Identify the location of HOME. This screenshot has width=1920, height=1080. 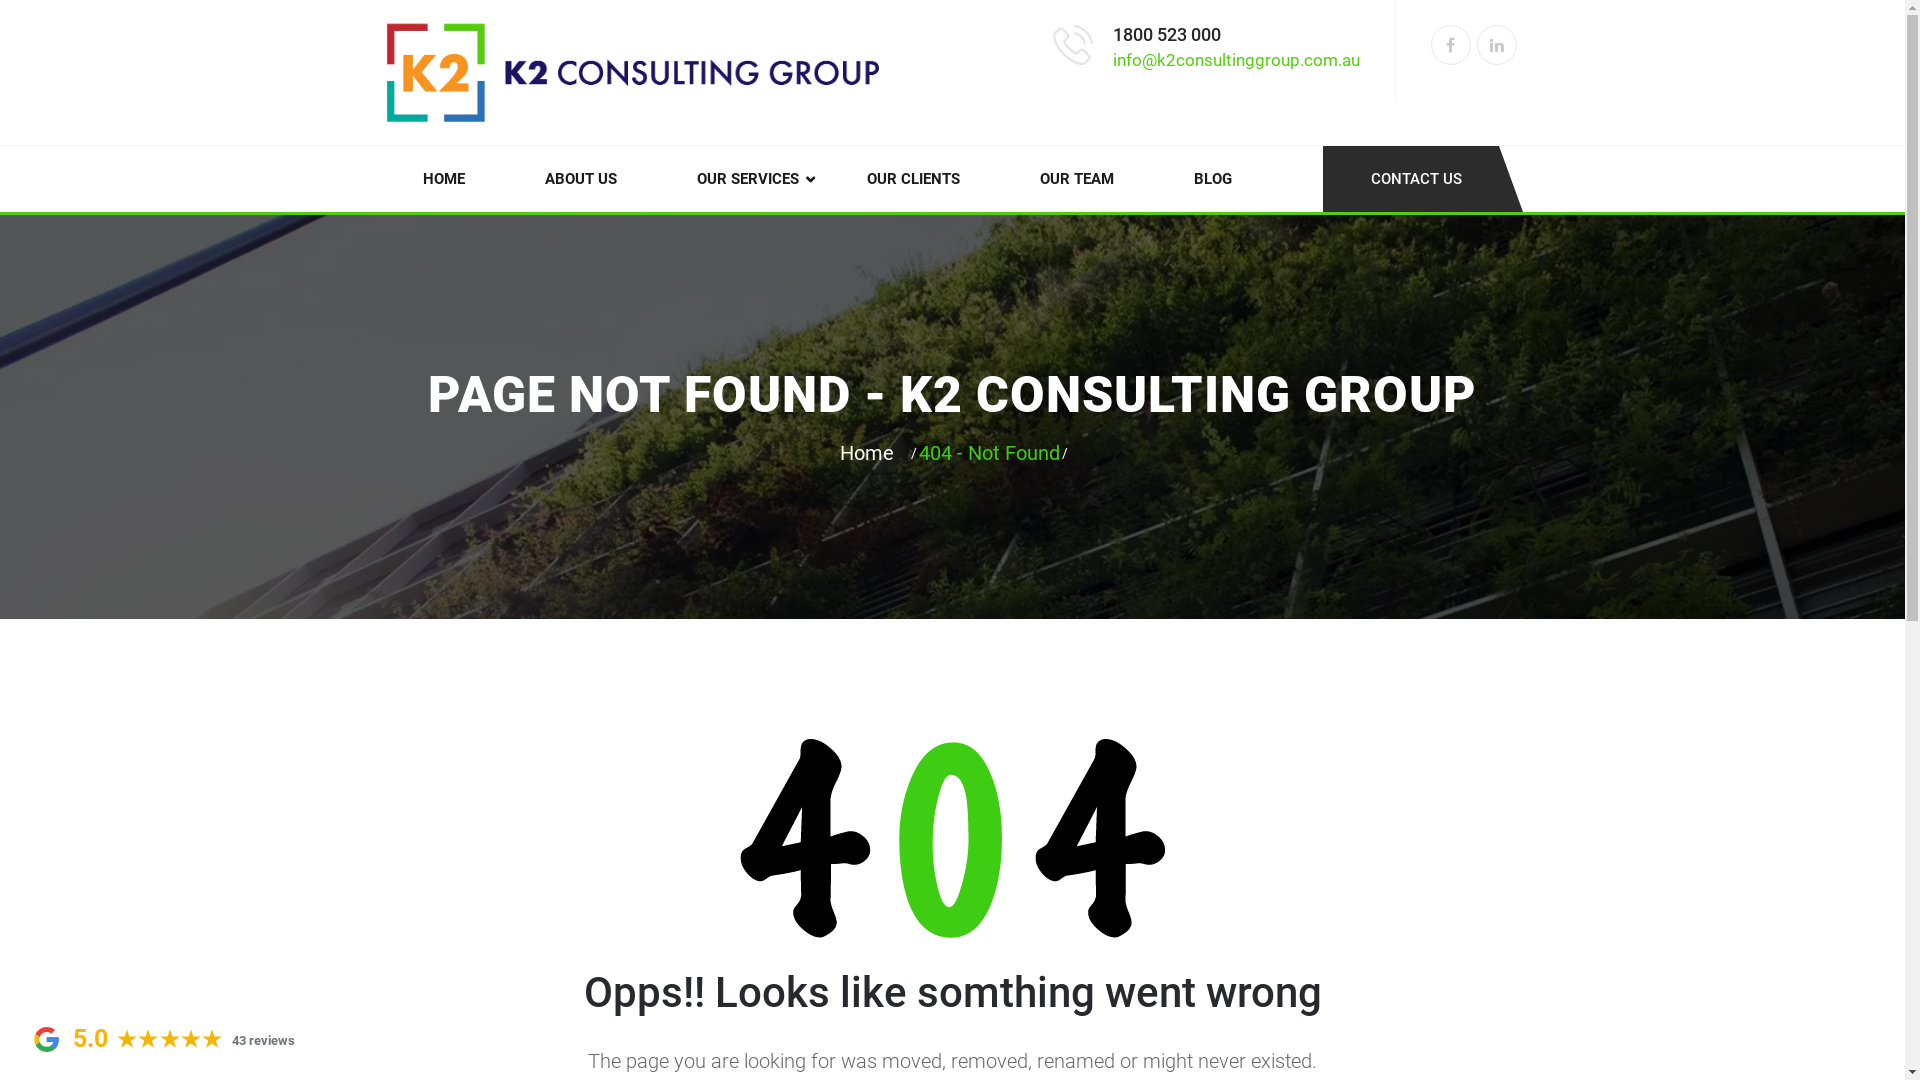
(443, 179).